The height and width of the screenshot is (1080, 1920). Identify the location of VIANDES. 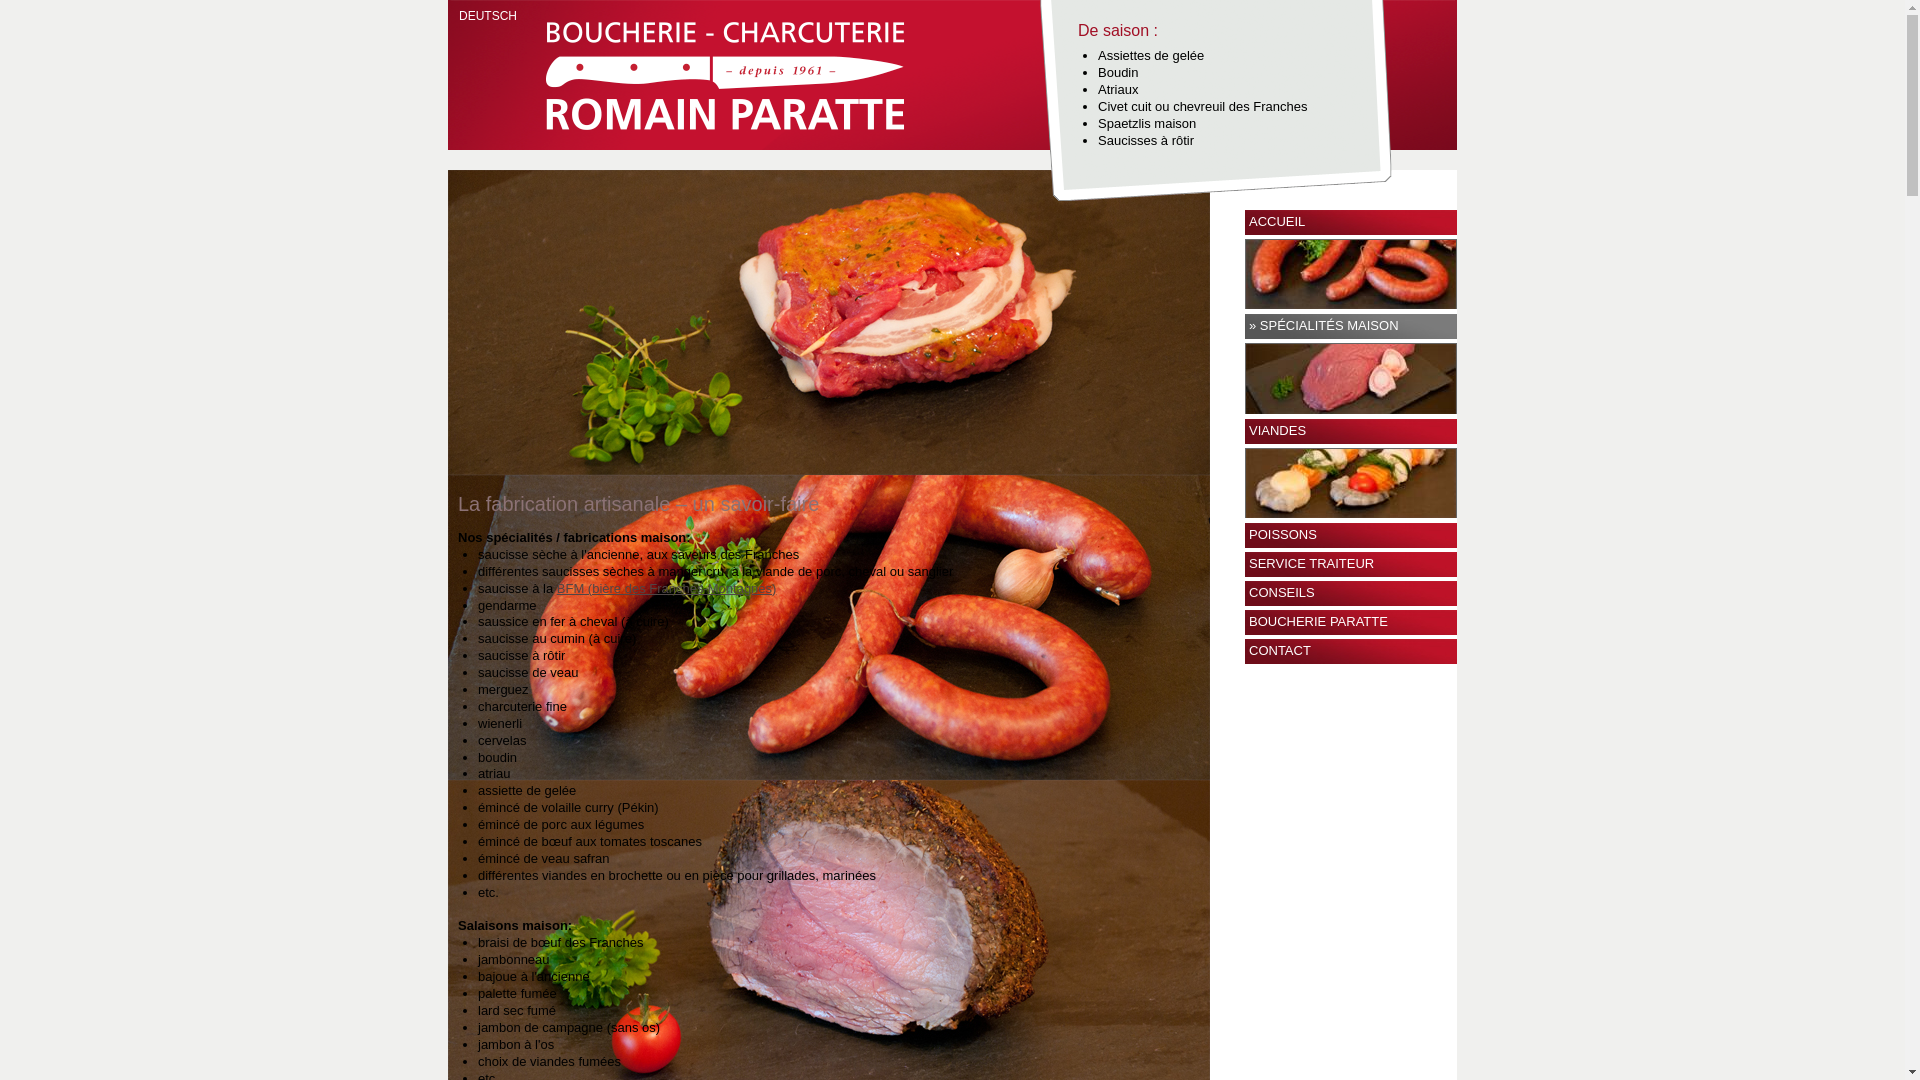
(1351, 423).